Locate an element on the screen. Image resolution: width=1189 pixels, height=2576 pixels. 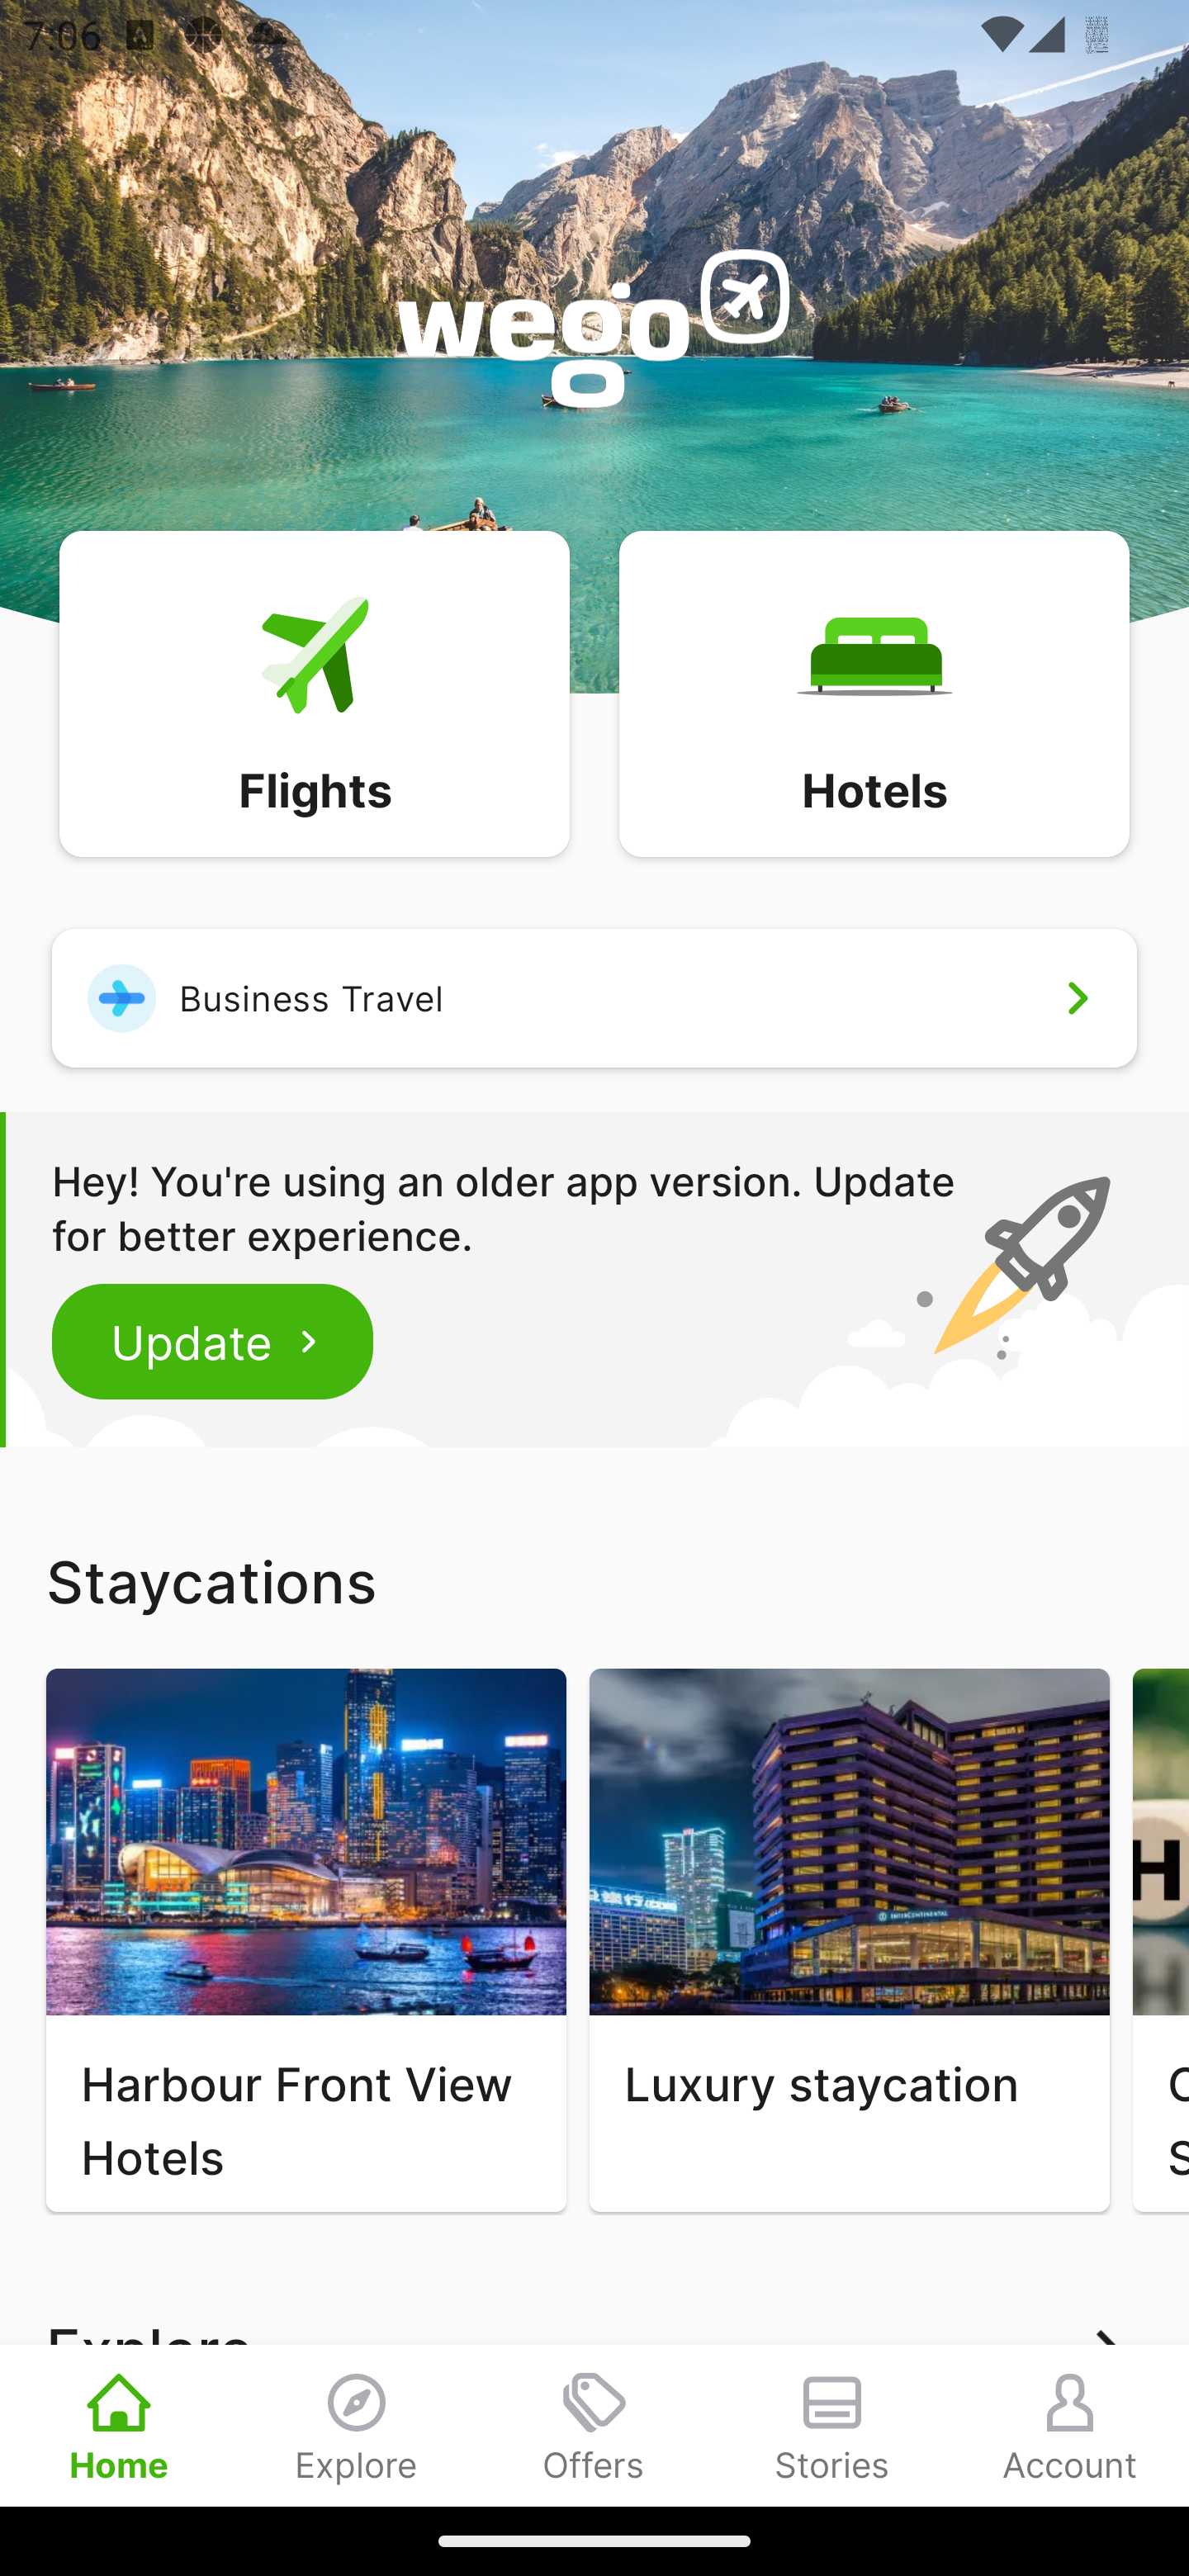
Flights is located at coordinates (314, 692).